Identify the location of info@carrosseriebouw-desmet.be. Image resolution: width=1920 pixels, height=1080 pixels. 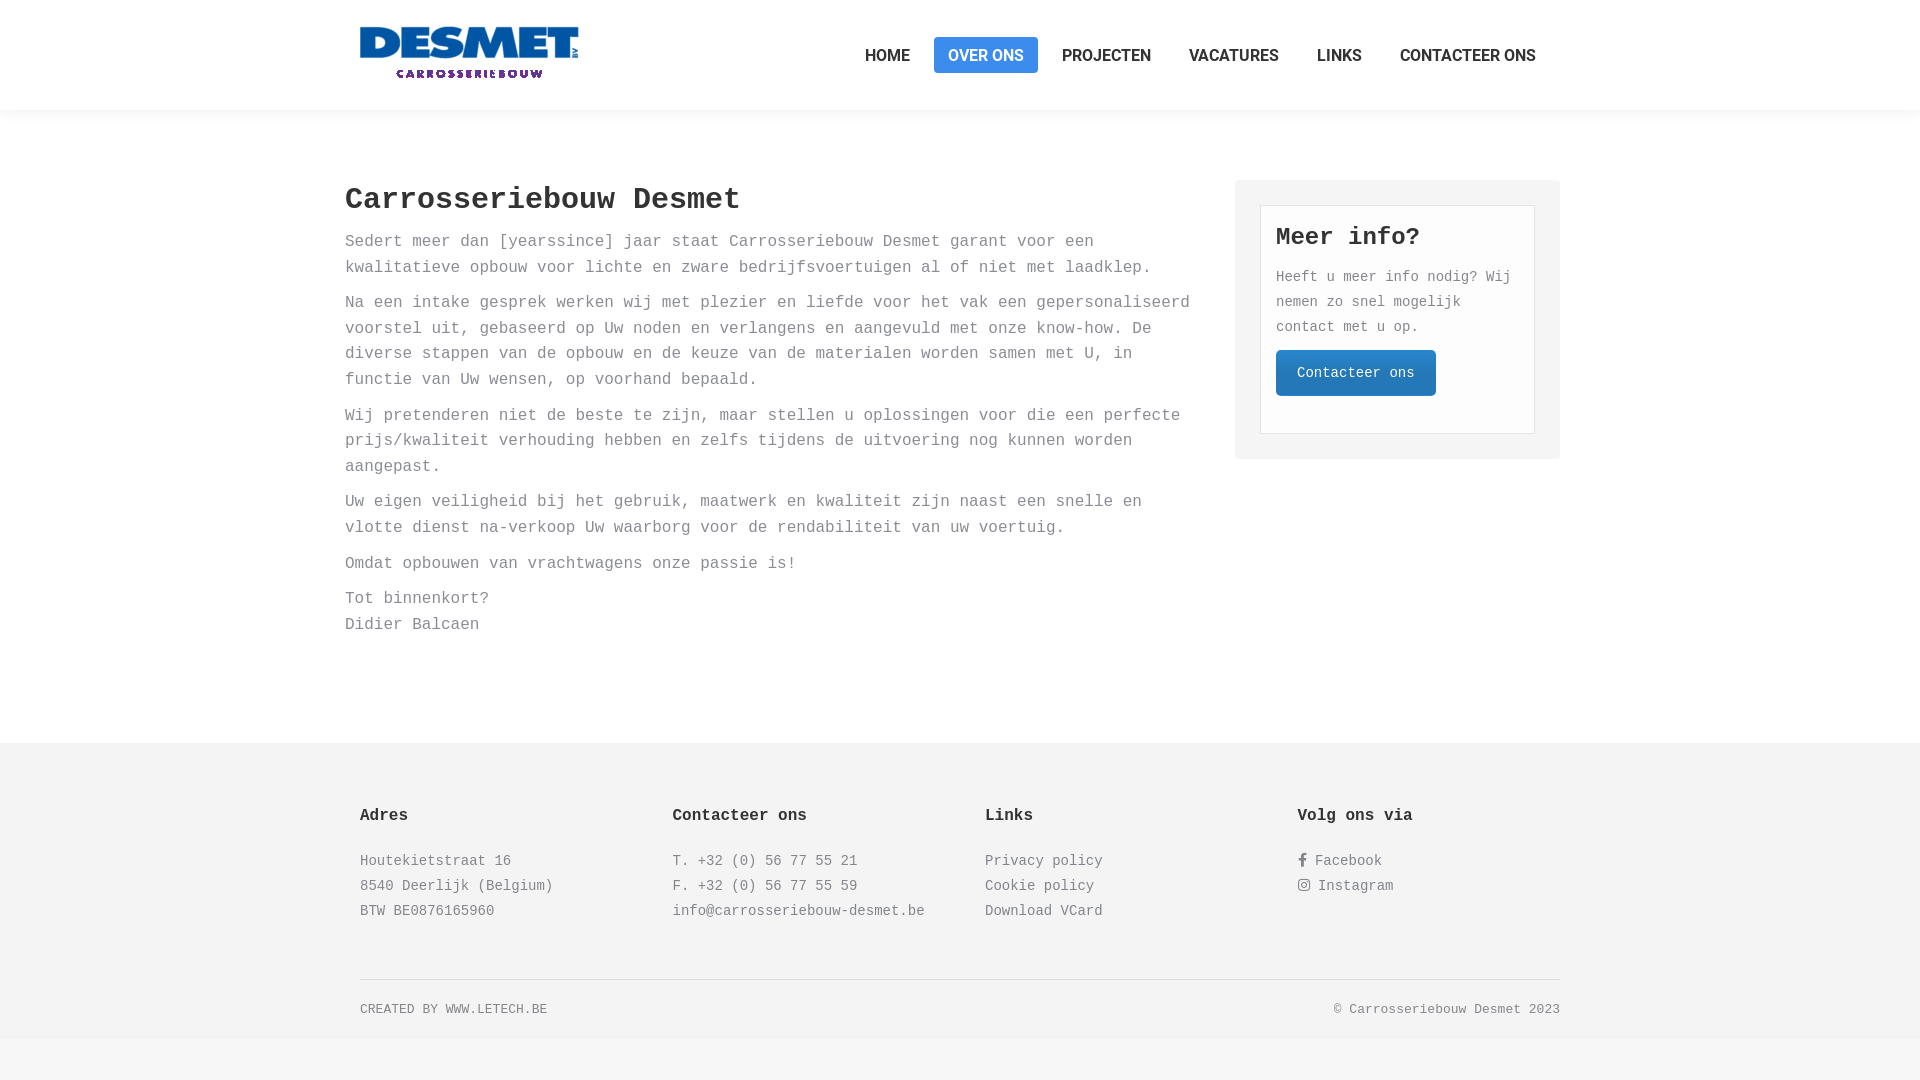
(798, 911).